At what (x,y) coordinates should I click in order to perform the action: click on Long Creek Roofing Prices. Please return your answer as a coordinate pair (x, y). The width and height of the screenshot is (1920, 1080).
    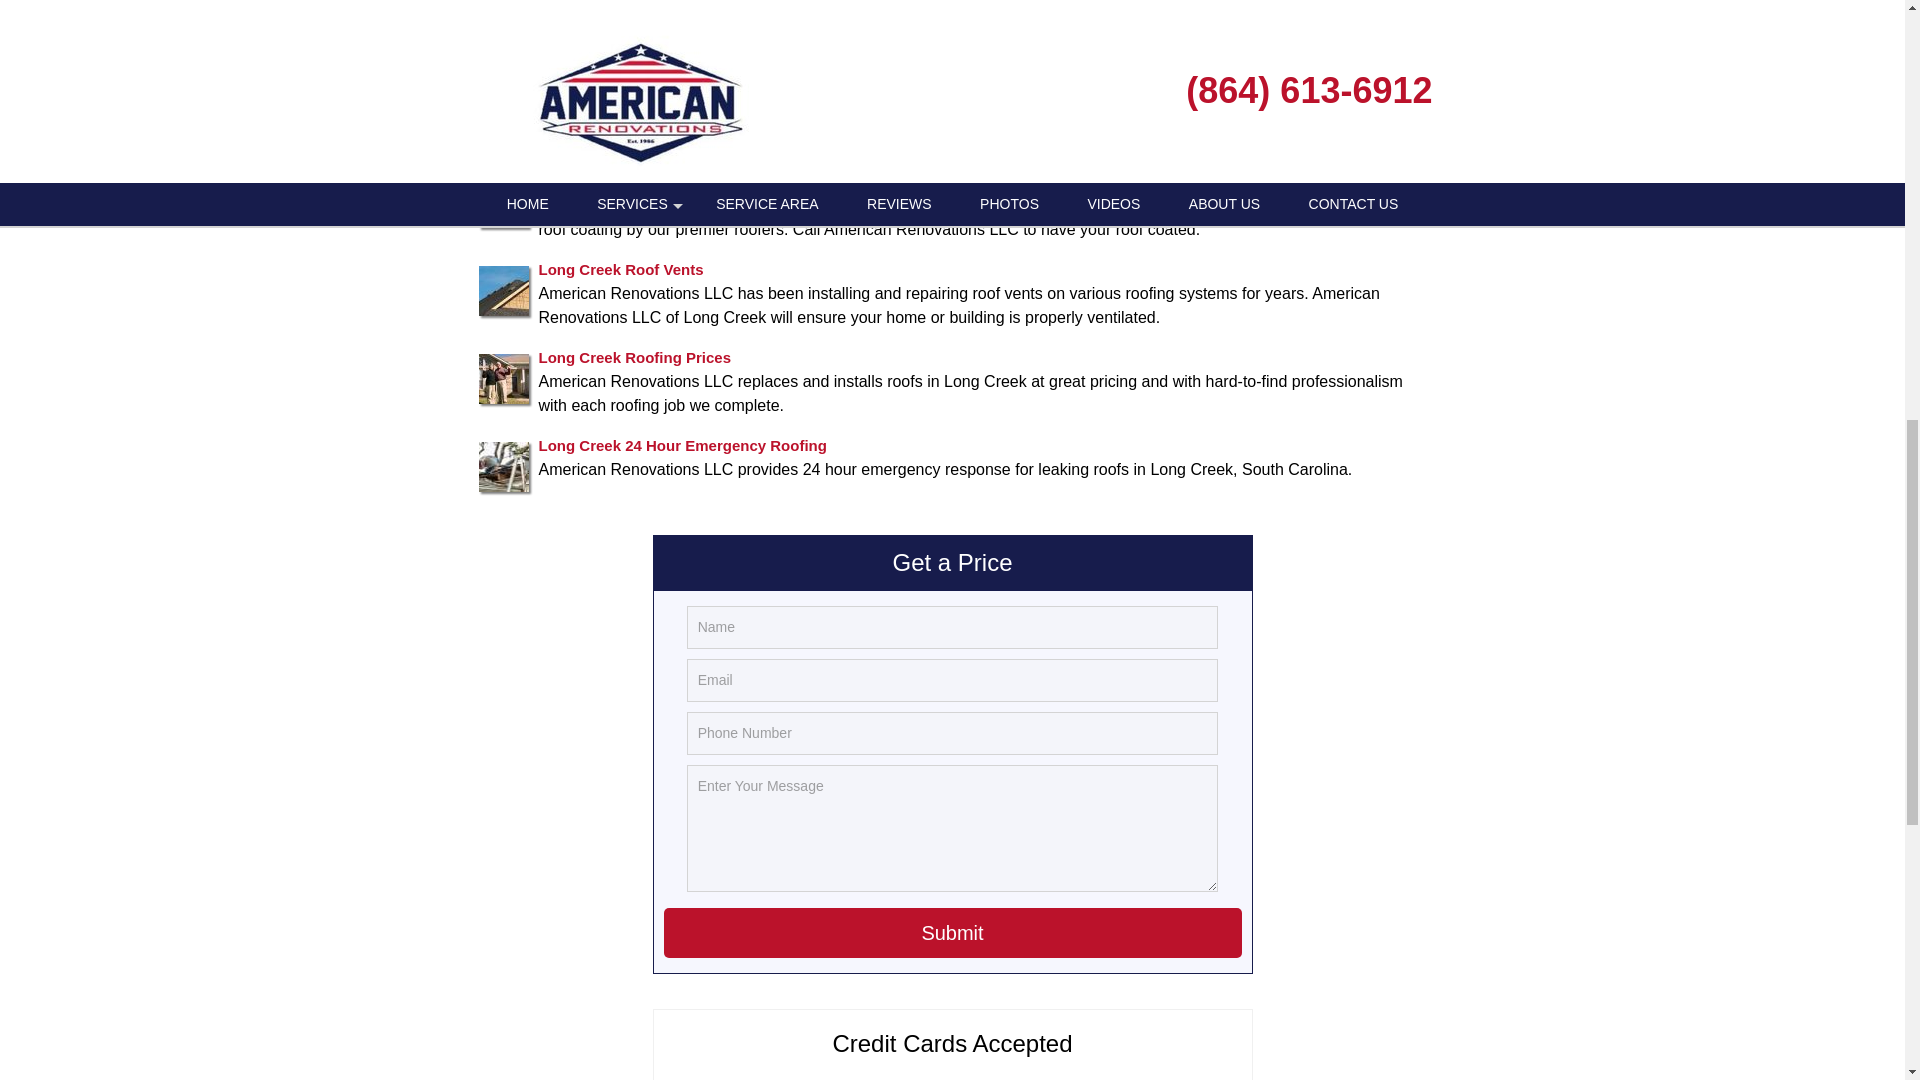
    Looking at the image, I should click on (634, 356).